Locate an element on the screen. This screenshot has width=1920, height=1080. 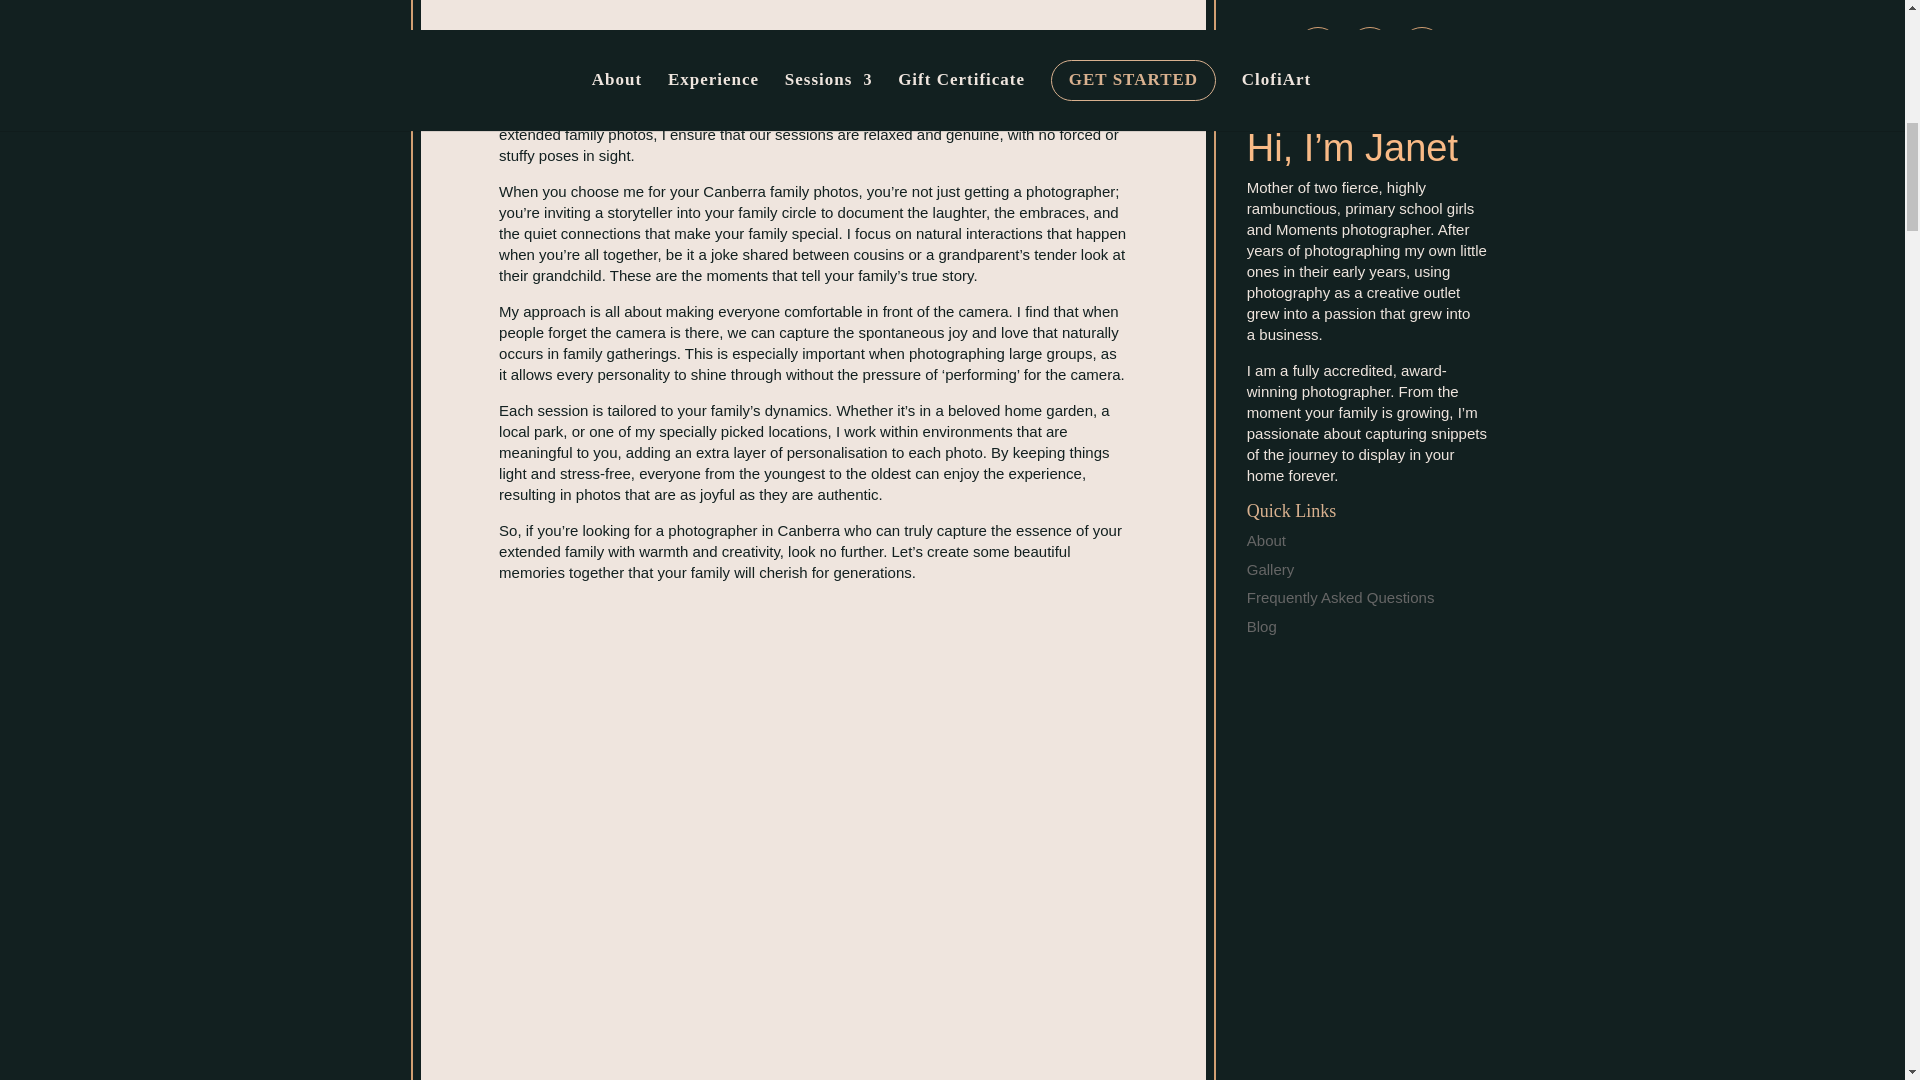
Follow on Facebook is located at coordinates (1318, 49).